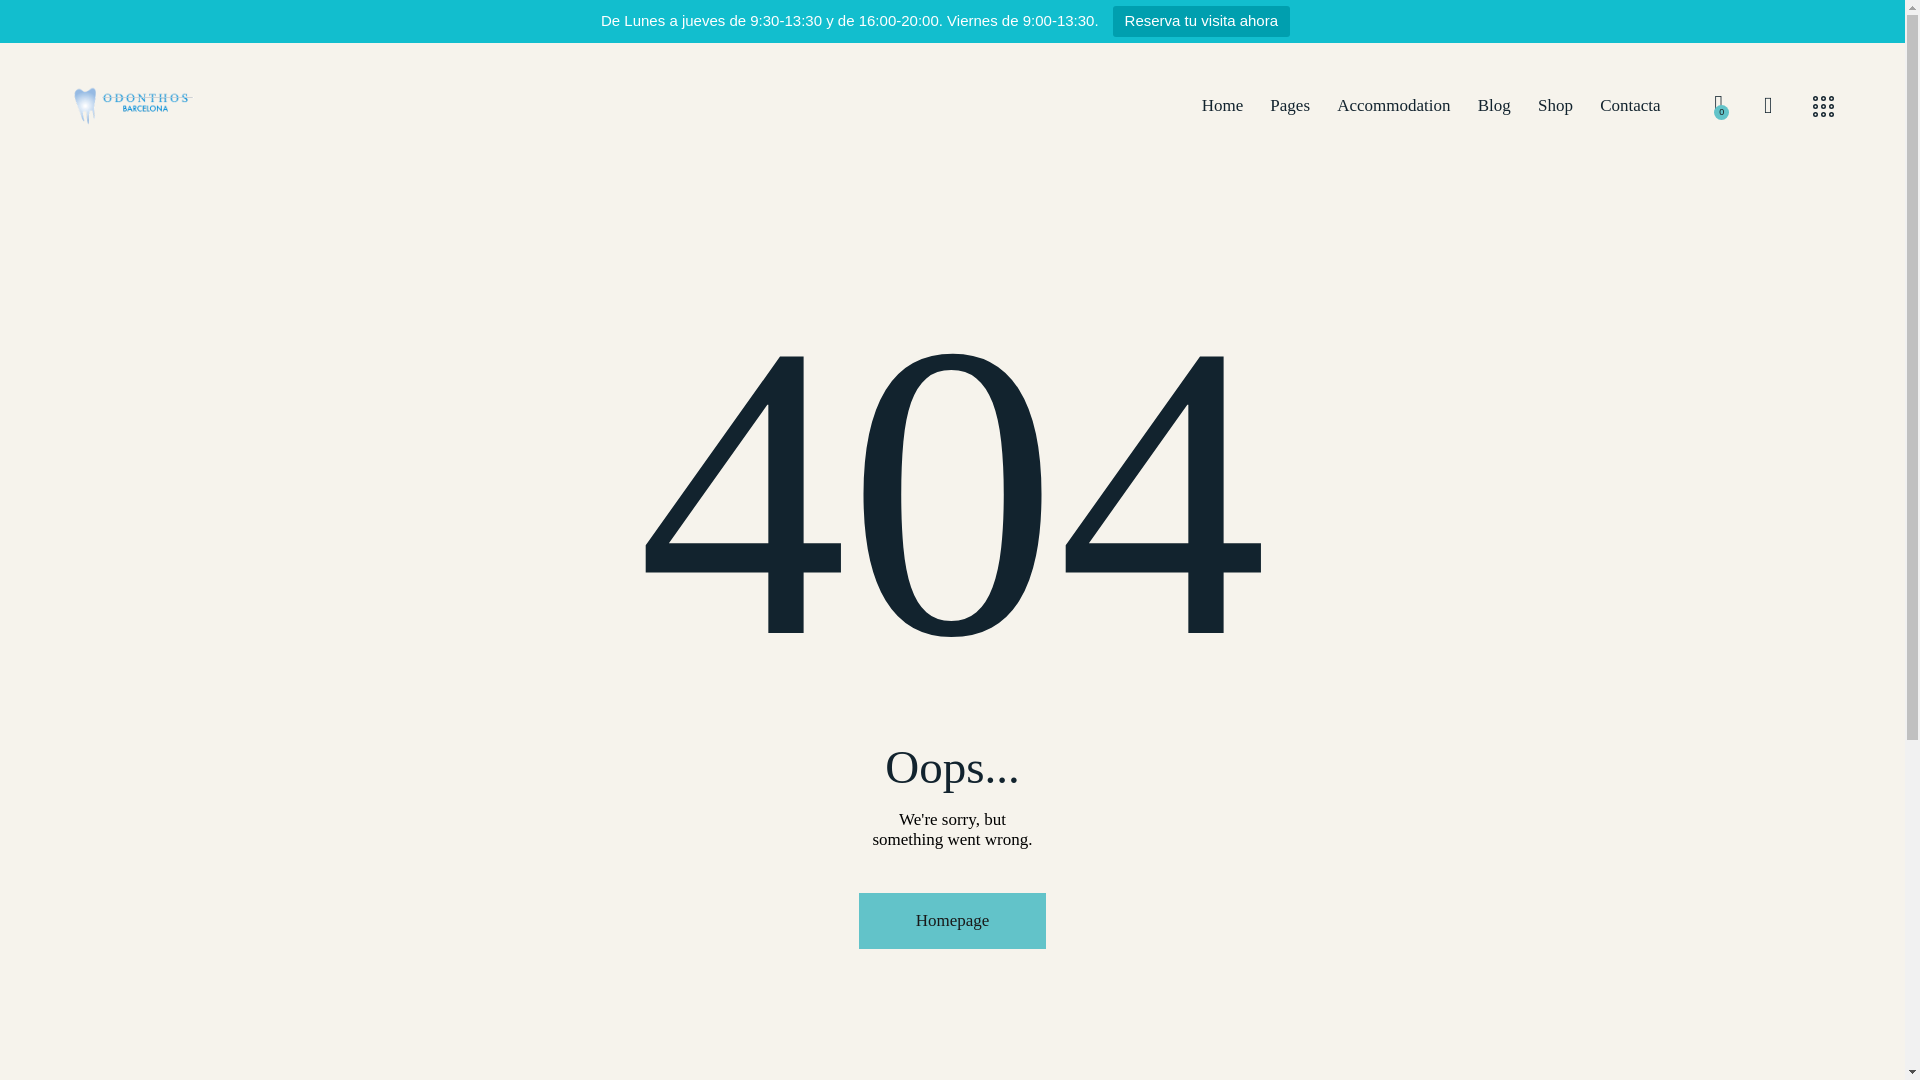 This screenshot has width=1920, height=1080. I want to click on Home, so click(1222, 106).